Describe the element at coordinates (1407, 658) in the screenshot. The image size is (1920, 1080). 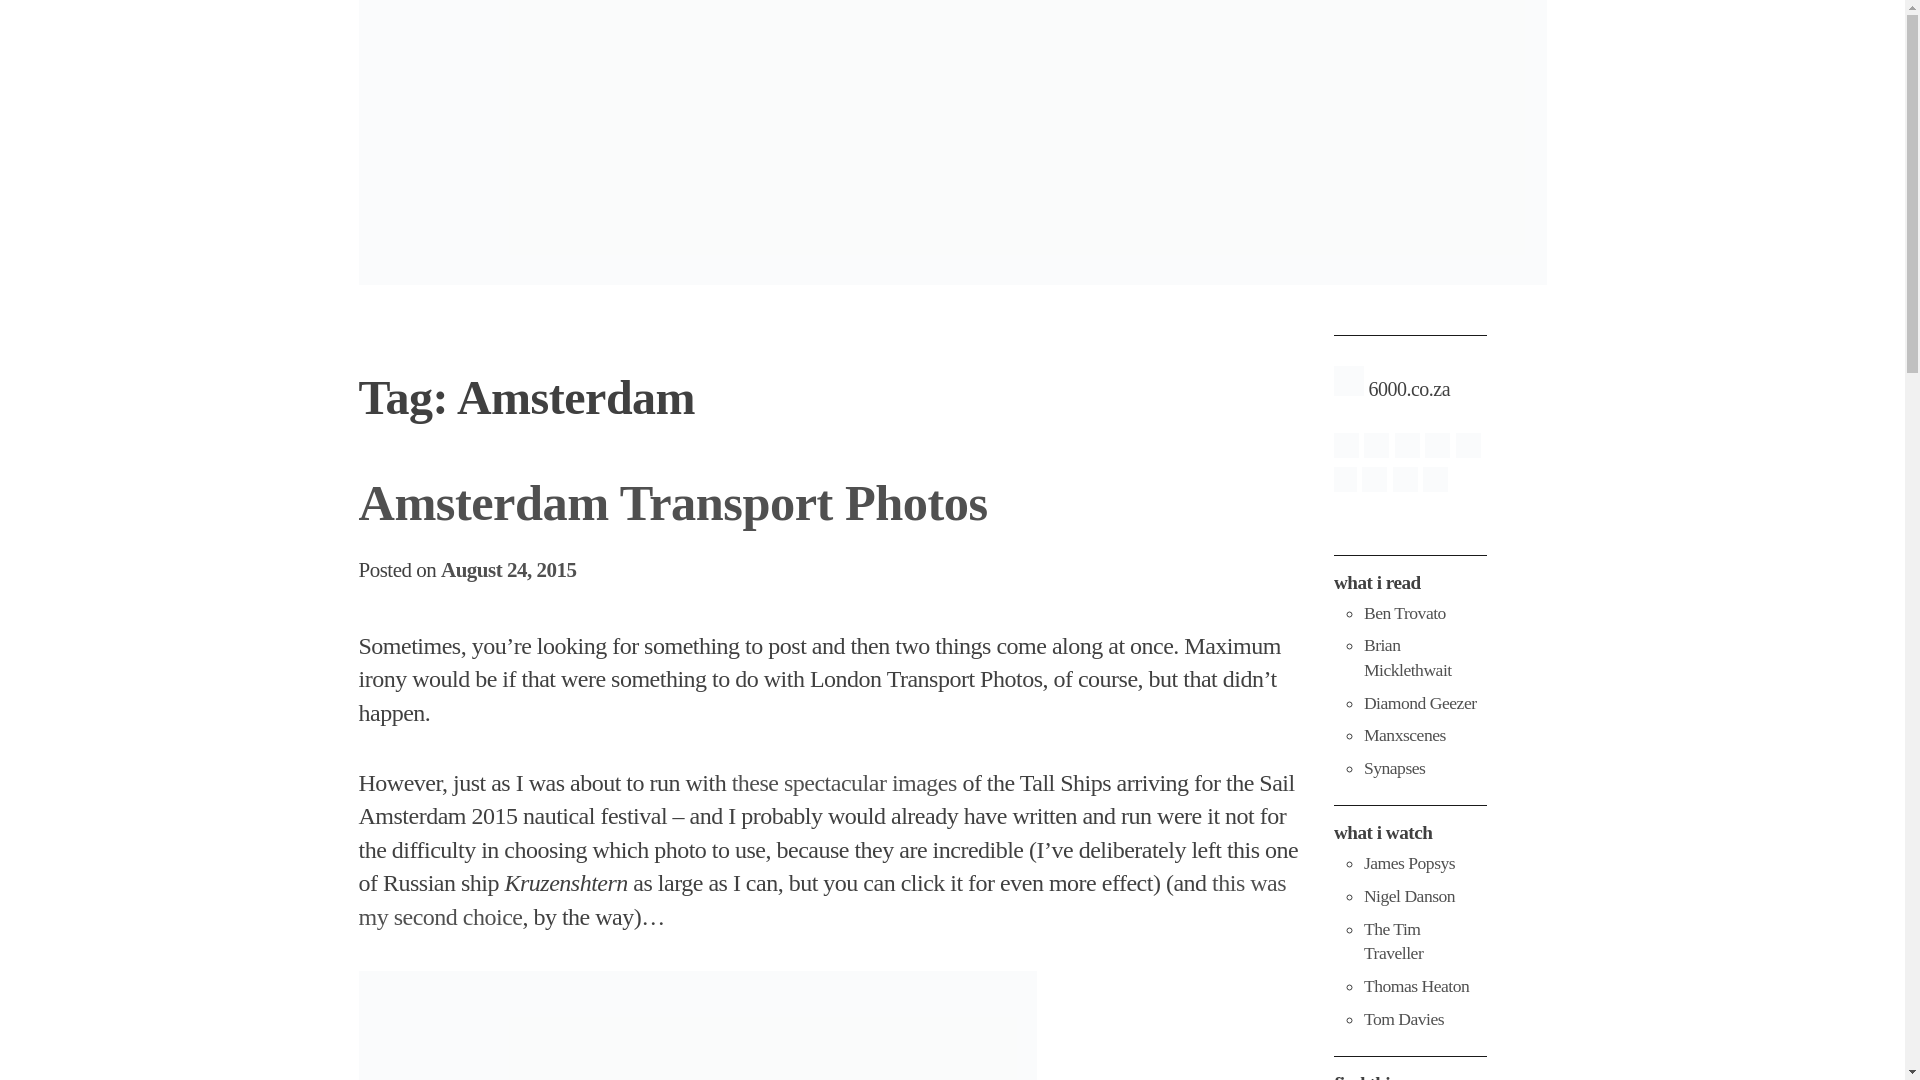
I see `Eclectic mix of social commentary` at that location.